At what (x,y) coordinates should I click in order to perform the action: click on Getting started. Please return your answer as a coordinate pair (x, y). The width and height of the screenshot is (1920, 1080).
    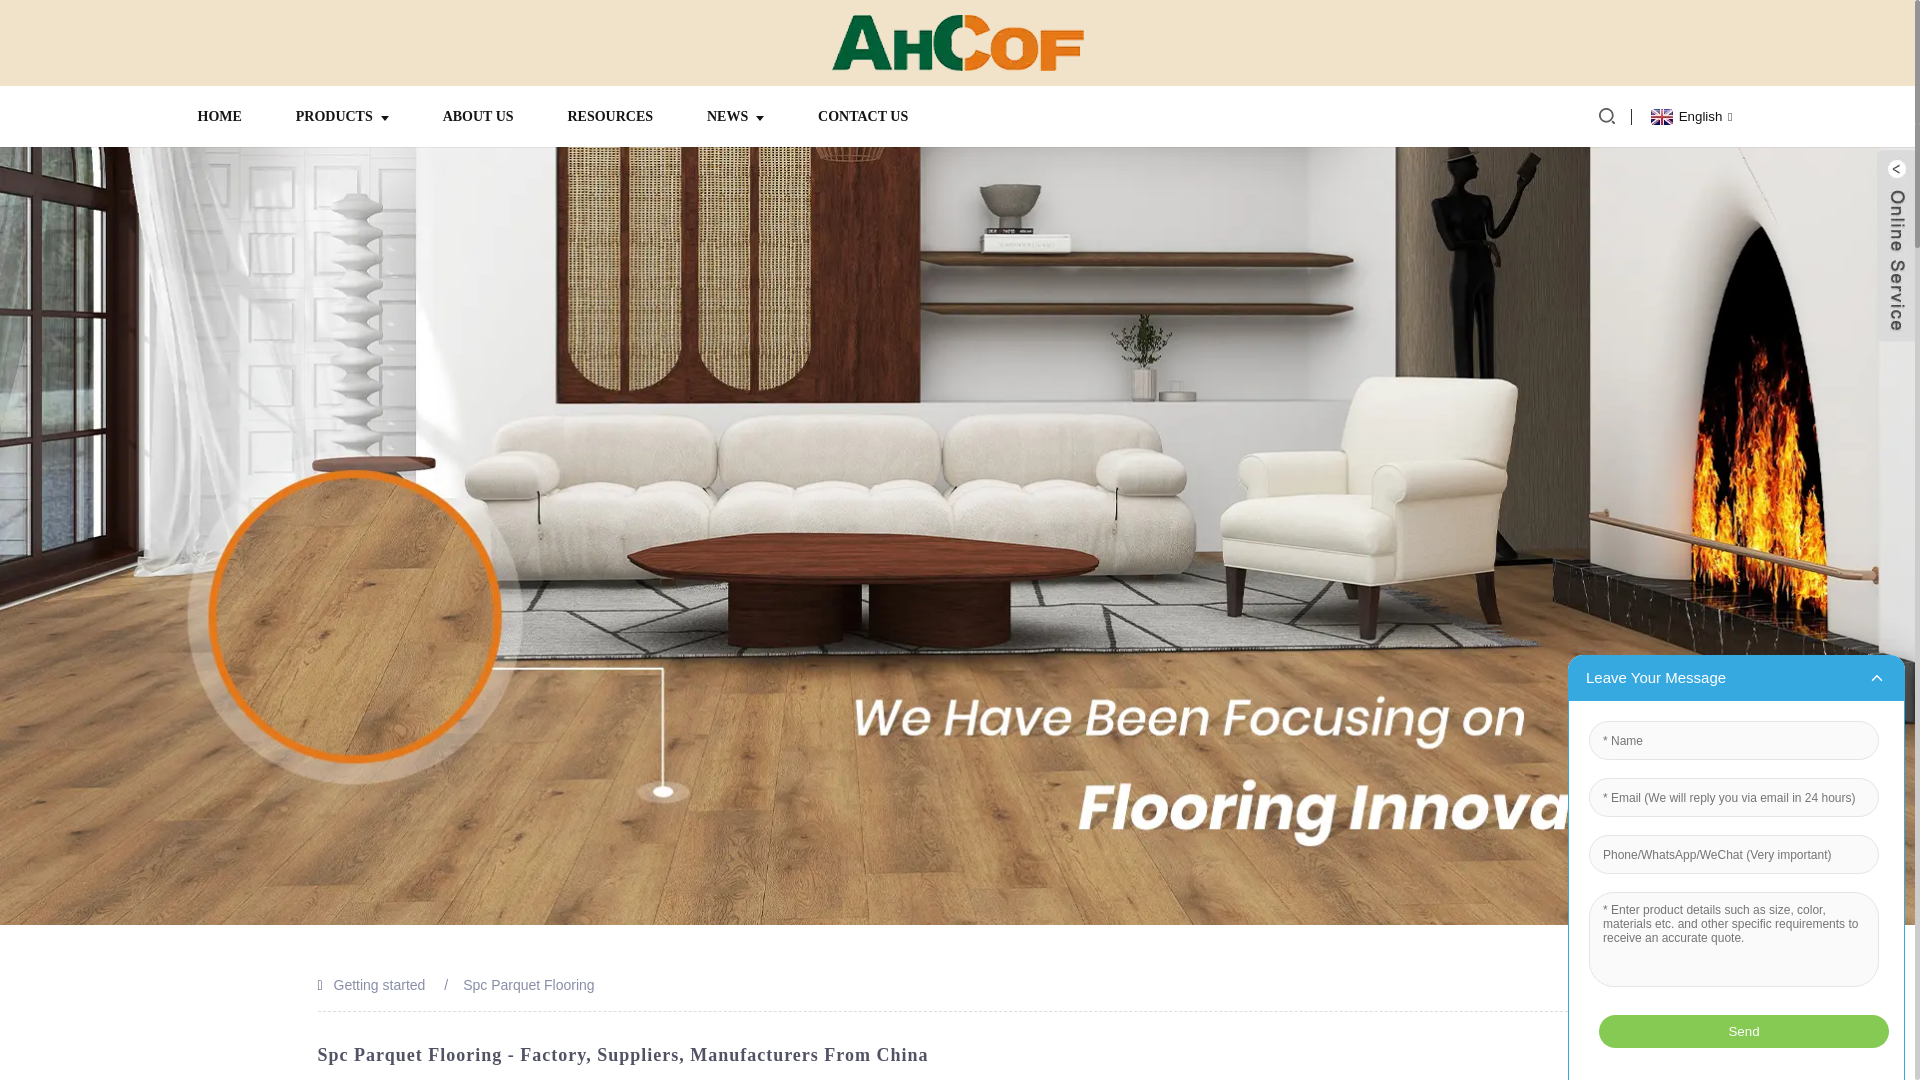
    Looking at the image, I should click on (380, 984).